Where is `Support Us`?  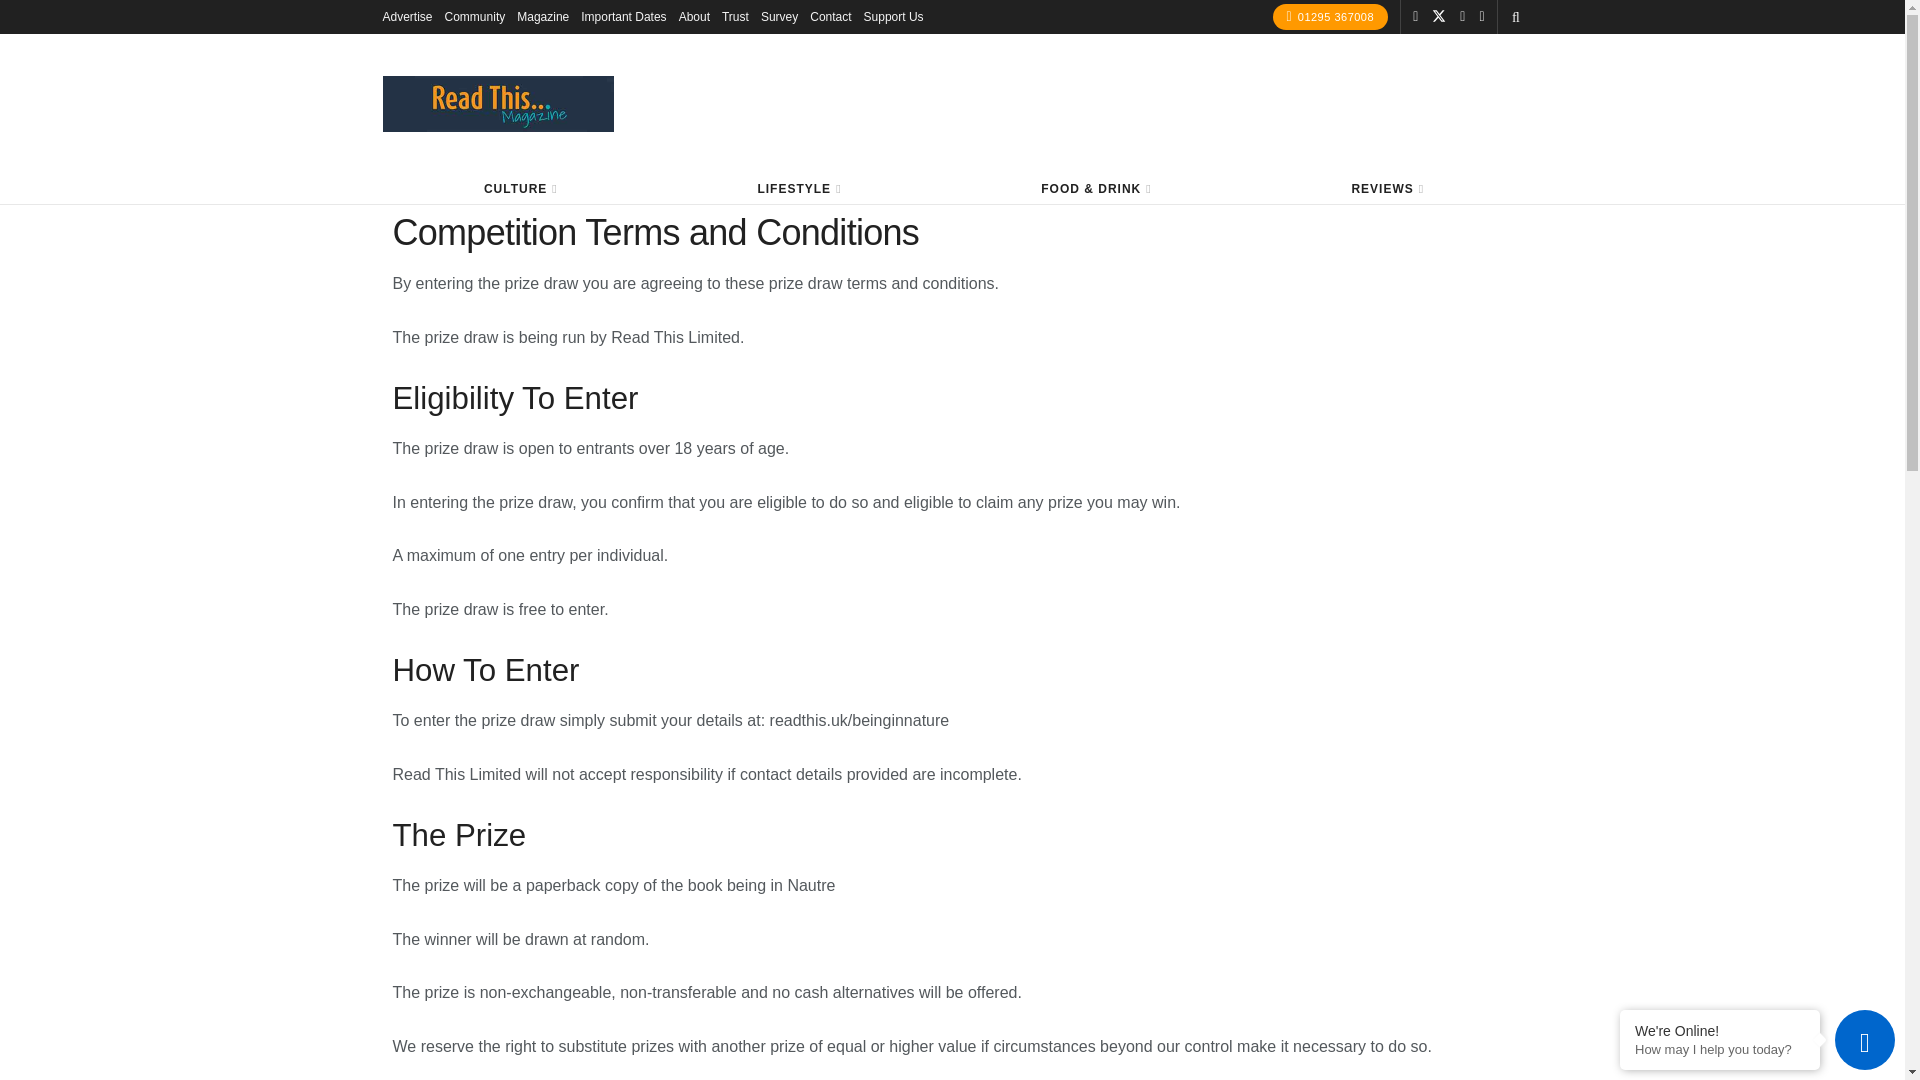
Support Us is located at coordinates (894, 16).